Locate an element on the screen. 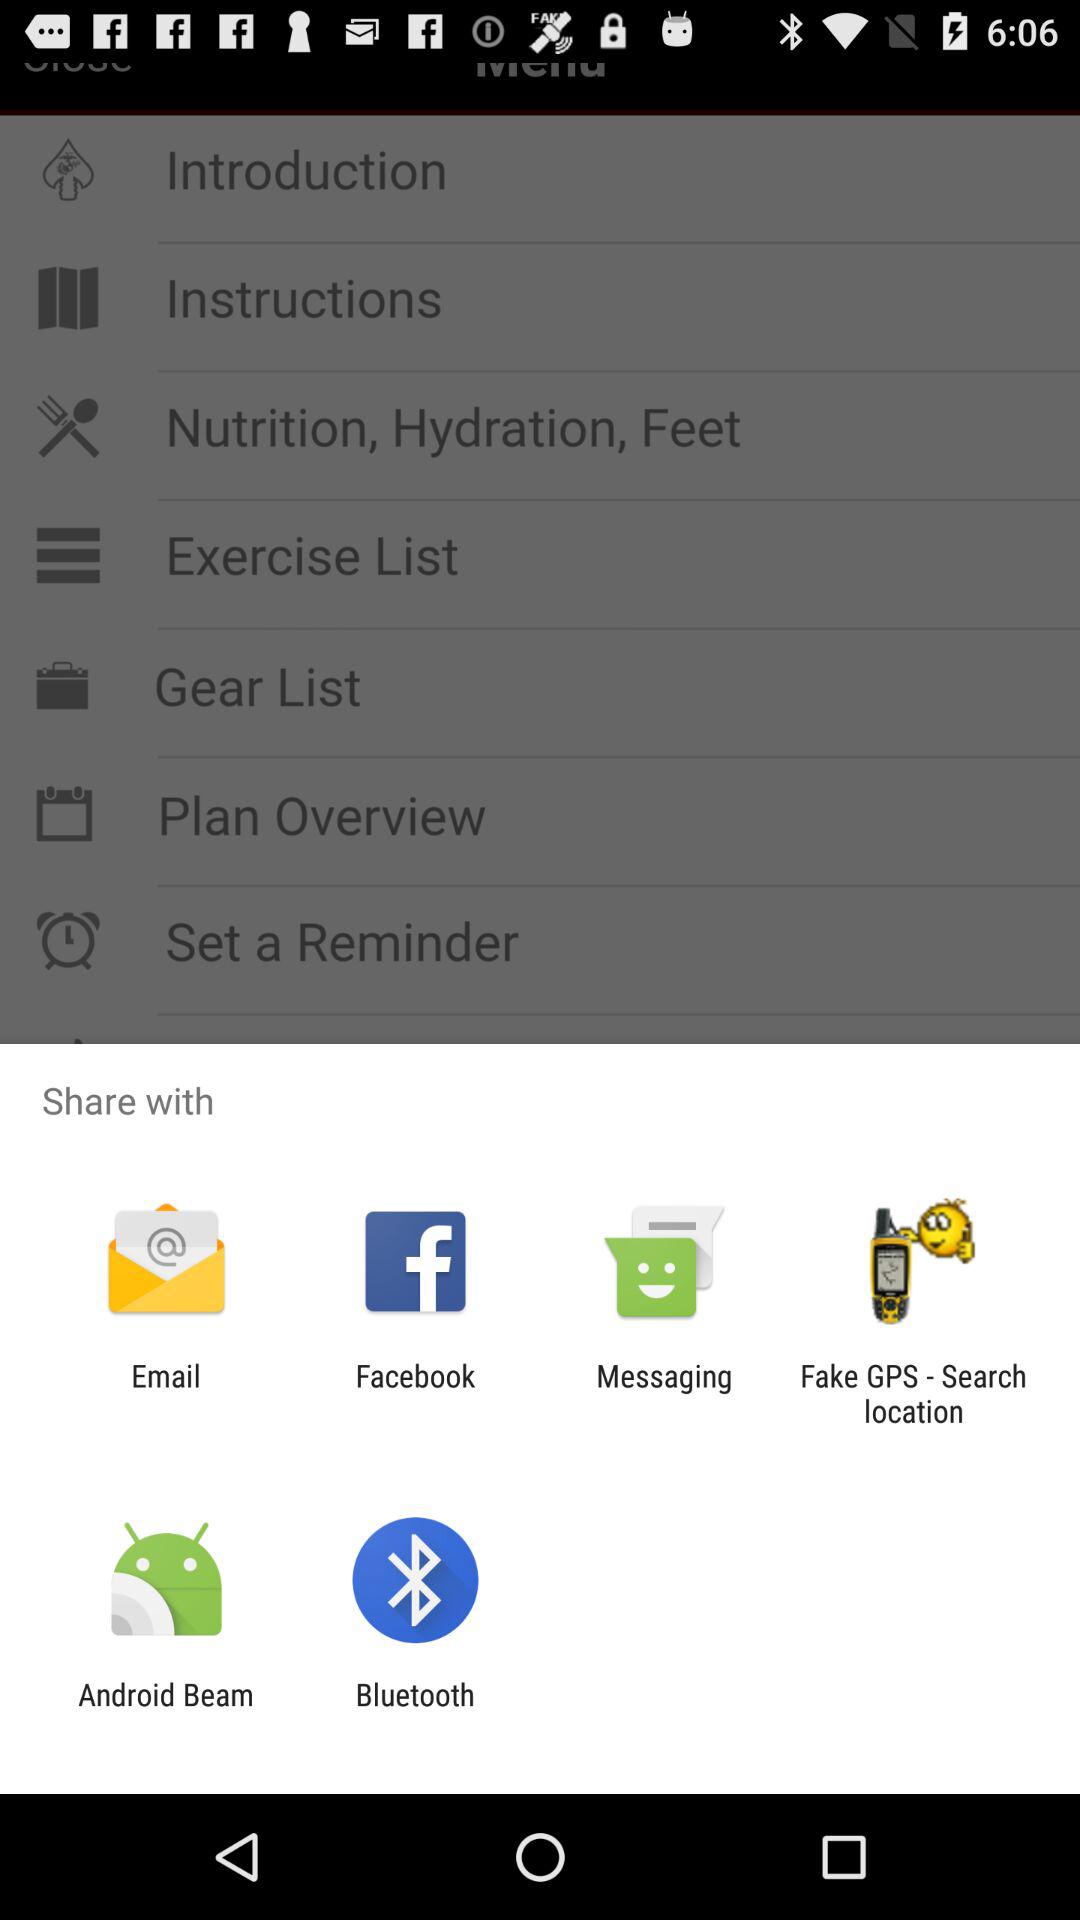  scroll to the messaging is located at coordinates (664, 1393).